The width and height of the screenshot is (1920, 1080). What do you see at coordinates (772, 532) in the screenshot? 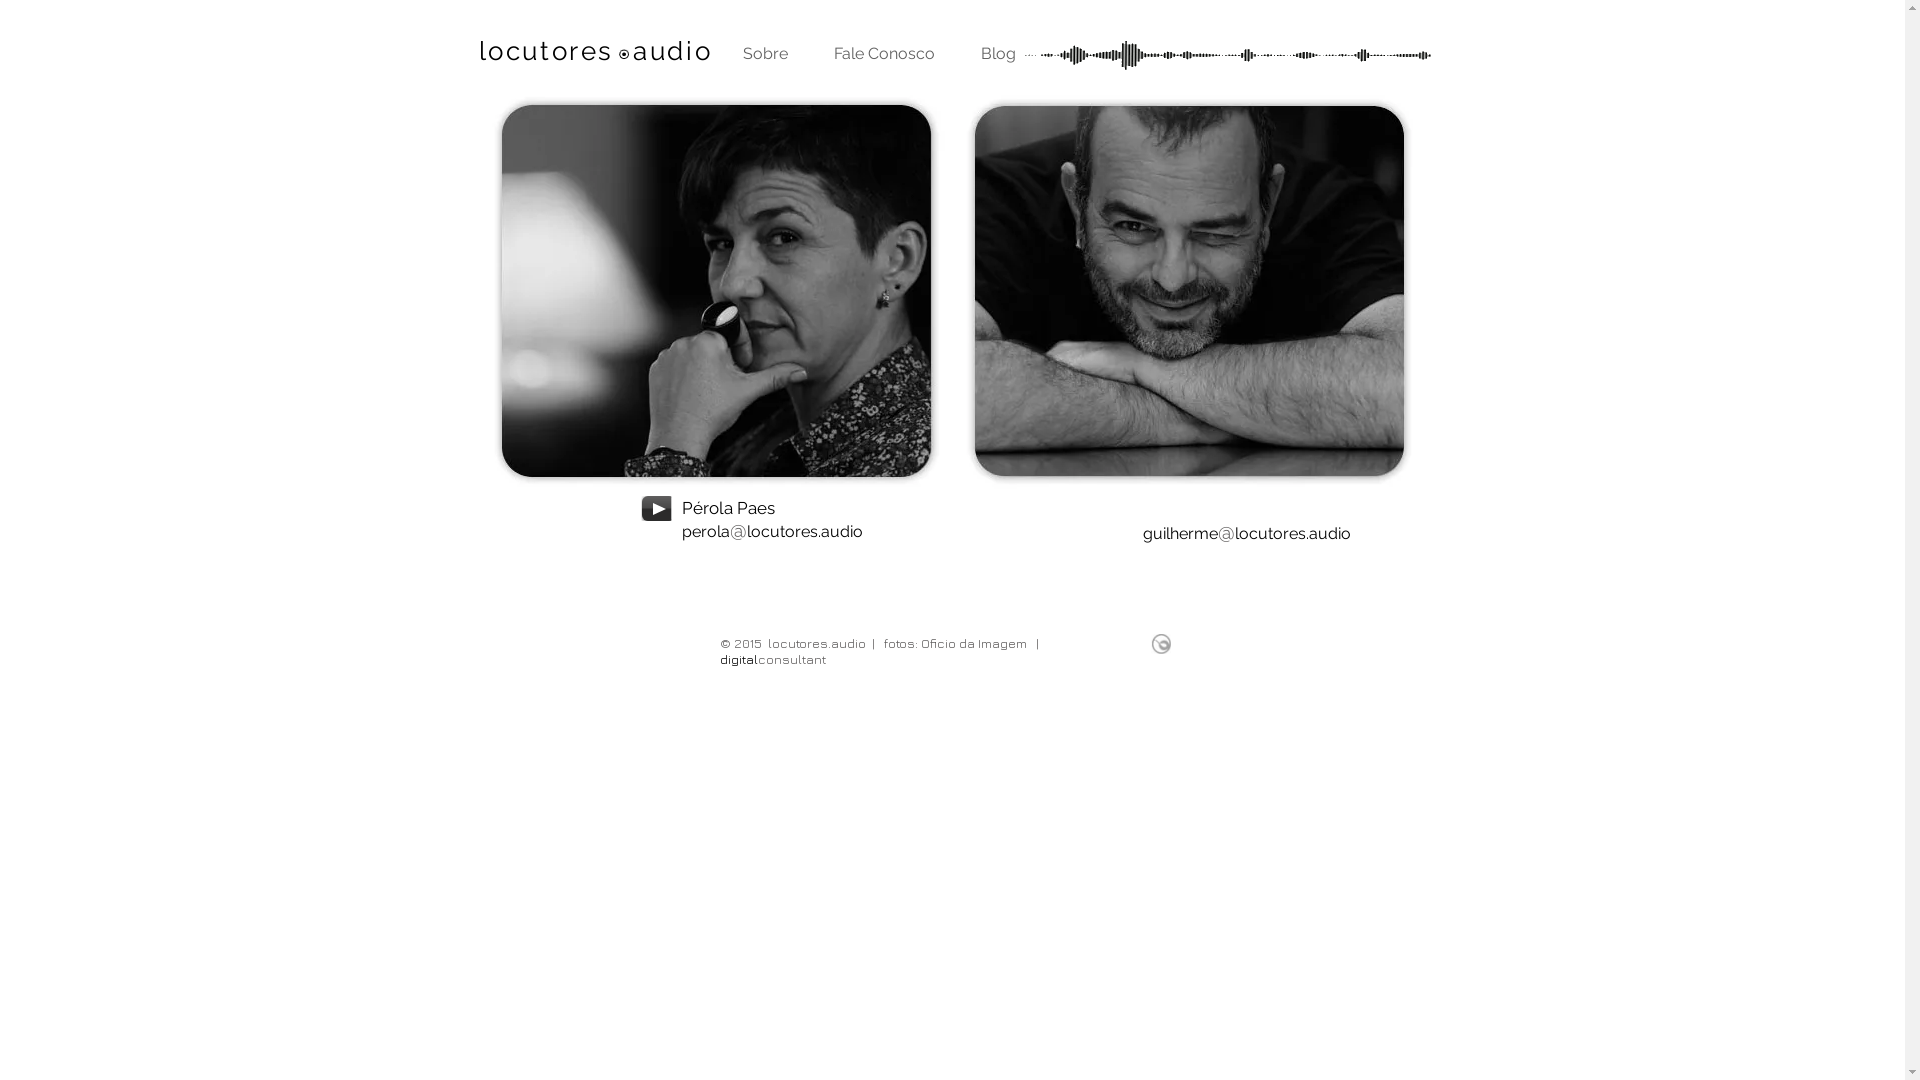
I see `perola@locutores.audio` at bounding box center [772, 532].